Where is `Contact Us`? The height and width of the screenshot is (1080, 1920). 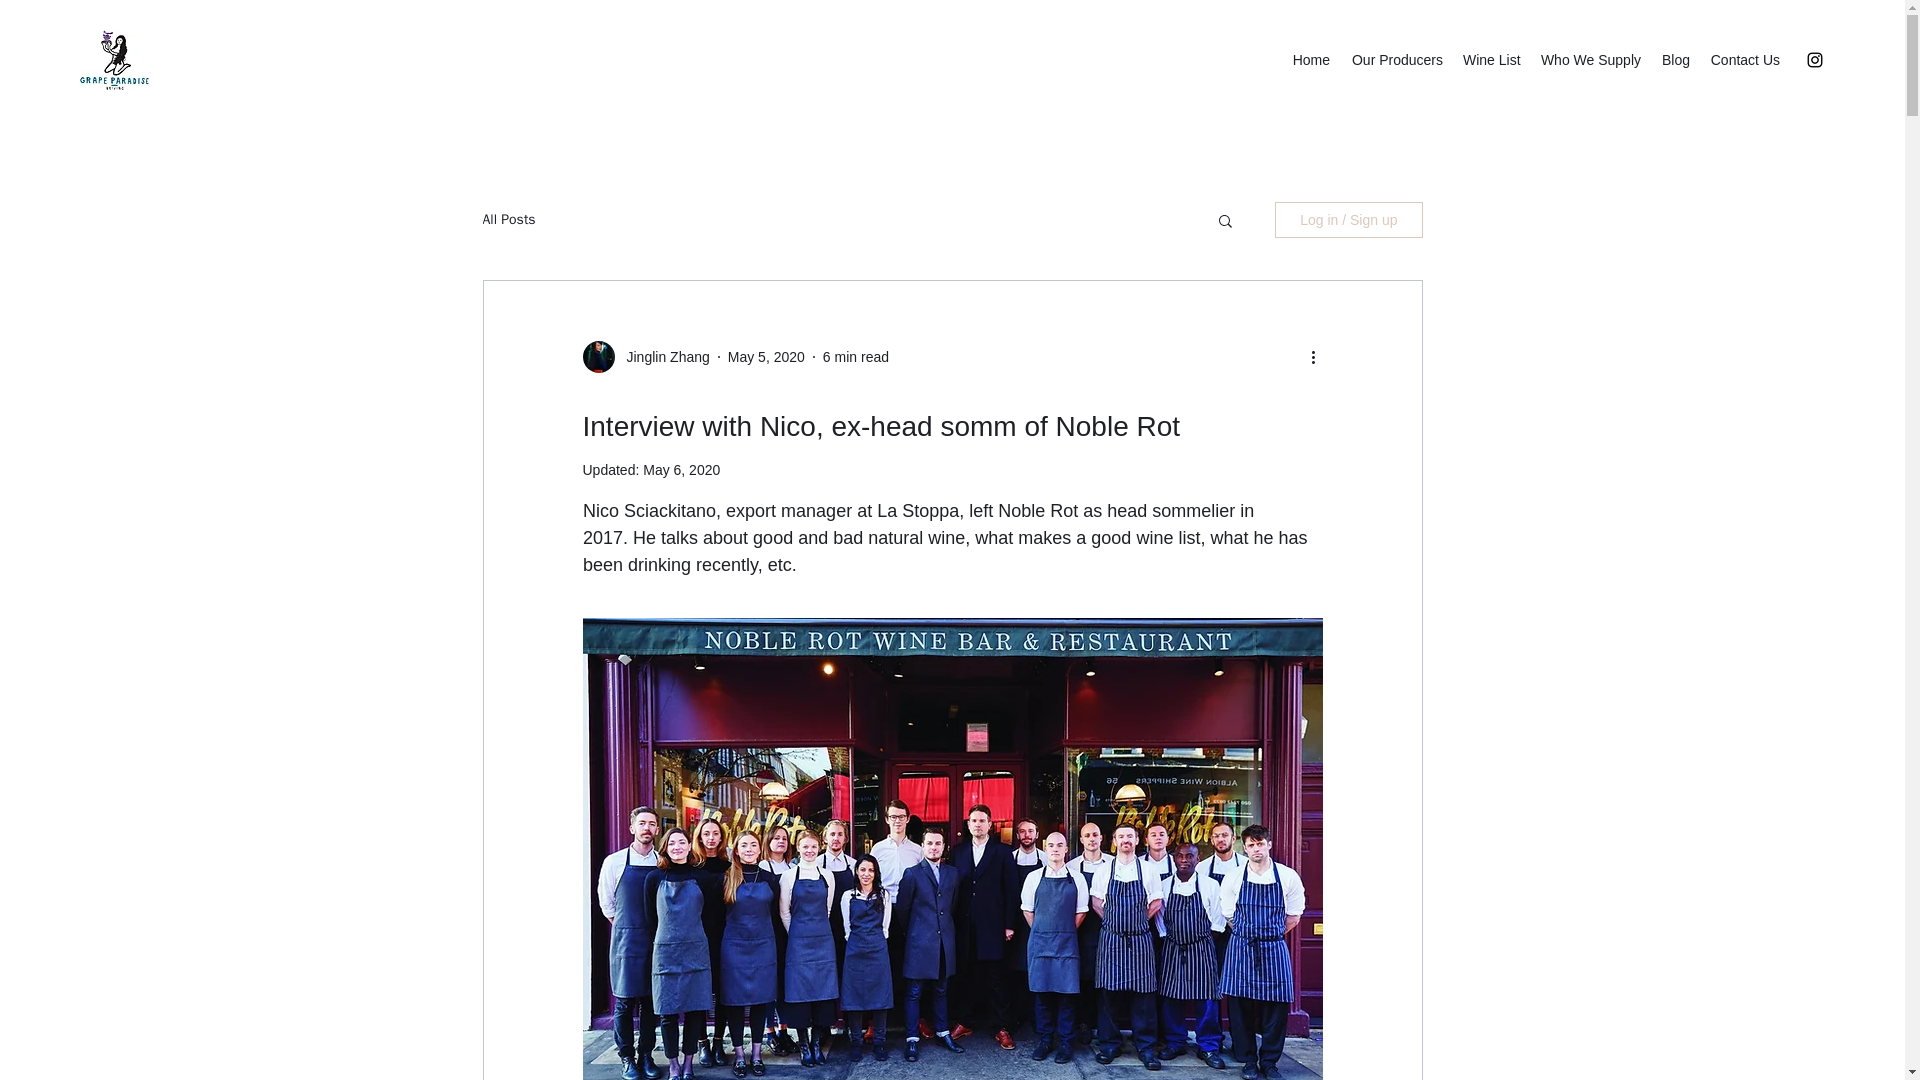 Contact Us is located at coordinates (1744, 60).